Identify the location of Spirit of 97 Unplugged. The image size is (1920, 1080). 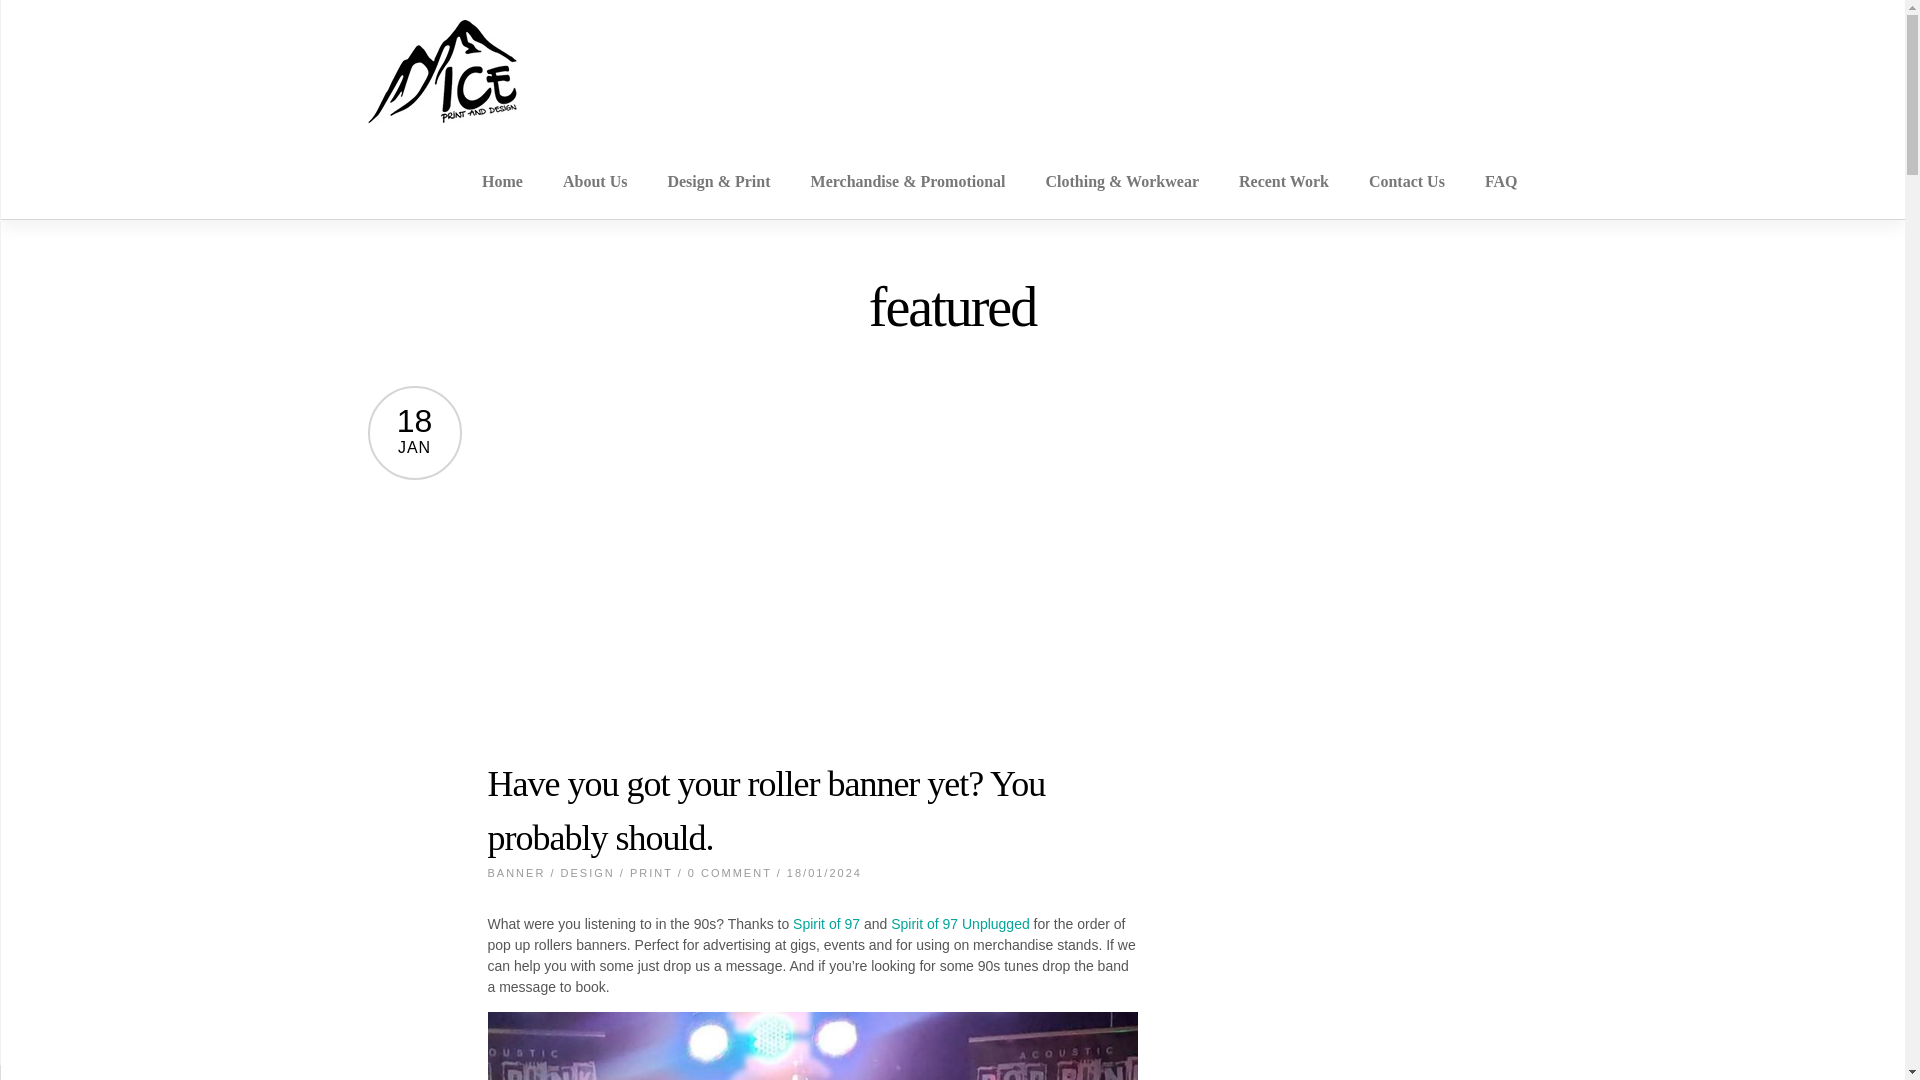
(960, 924).